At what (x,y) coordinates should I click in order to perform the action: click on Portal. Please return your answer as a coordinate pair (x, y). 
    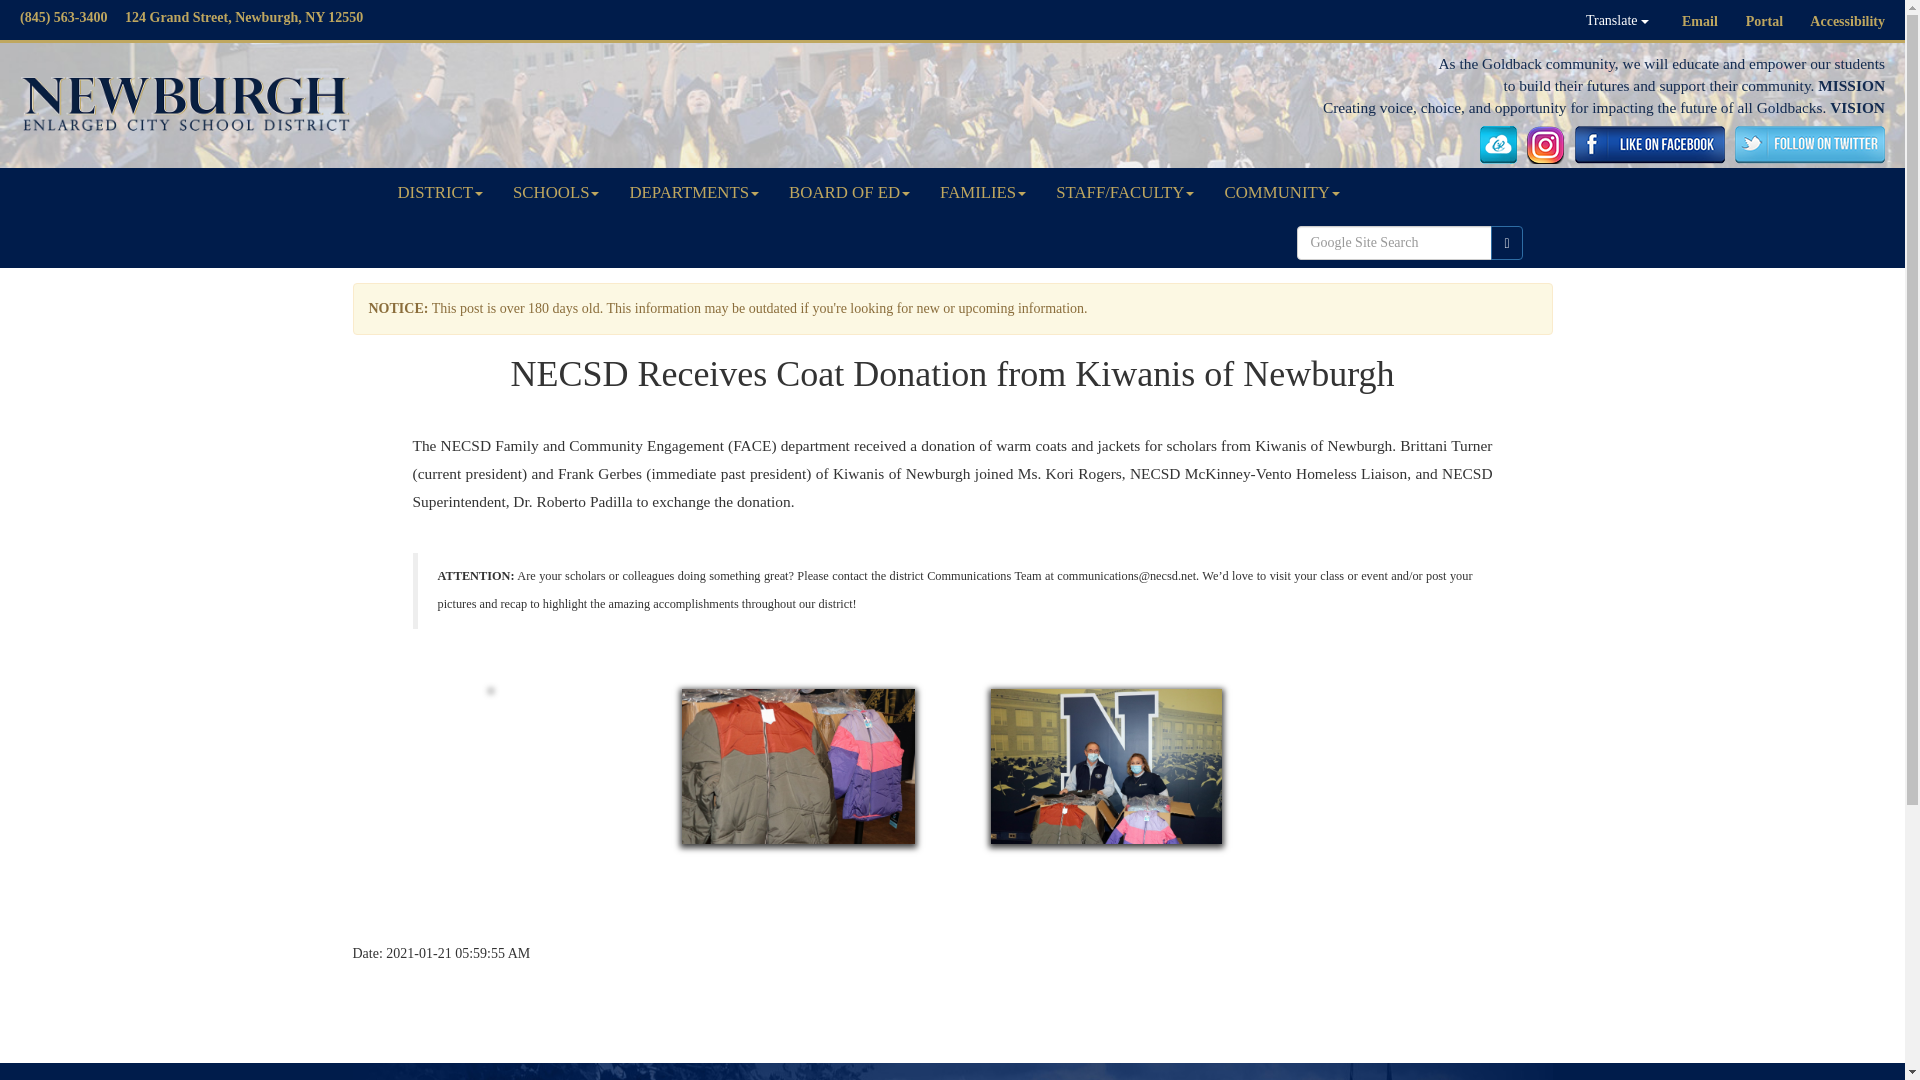
    Looking at the image, I should click on (1764, 22).